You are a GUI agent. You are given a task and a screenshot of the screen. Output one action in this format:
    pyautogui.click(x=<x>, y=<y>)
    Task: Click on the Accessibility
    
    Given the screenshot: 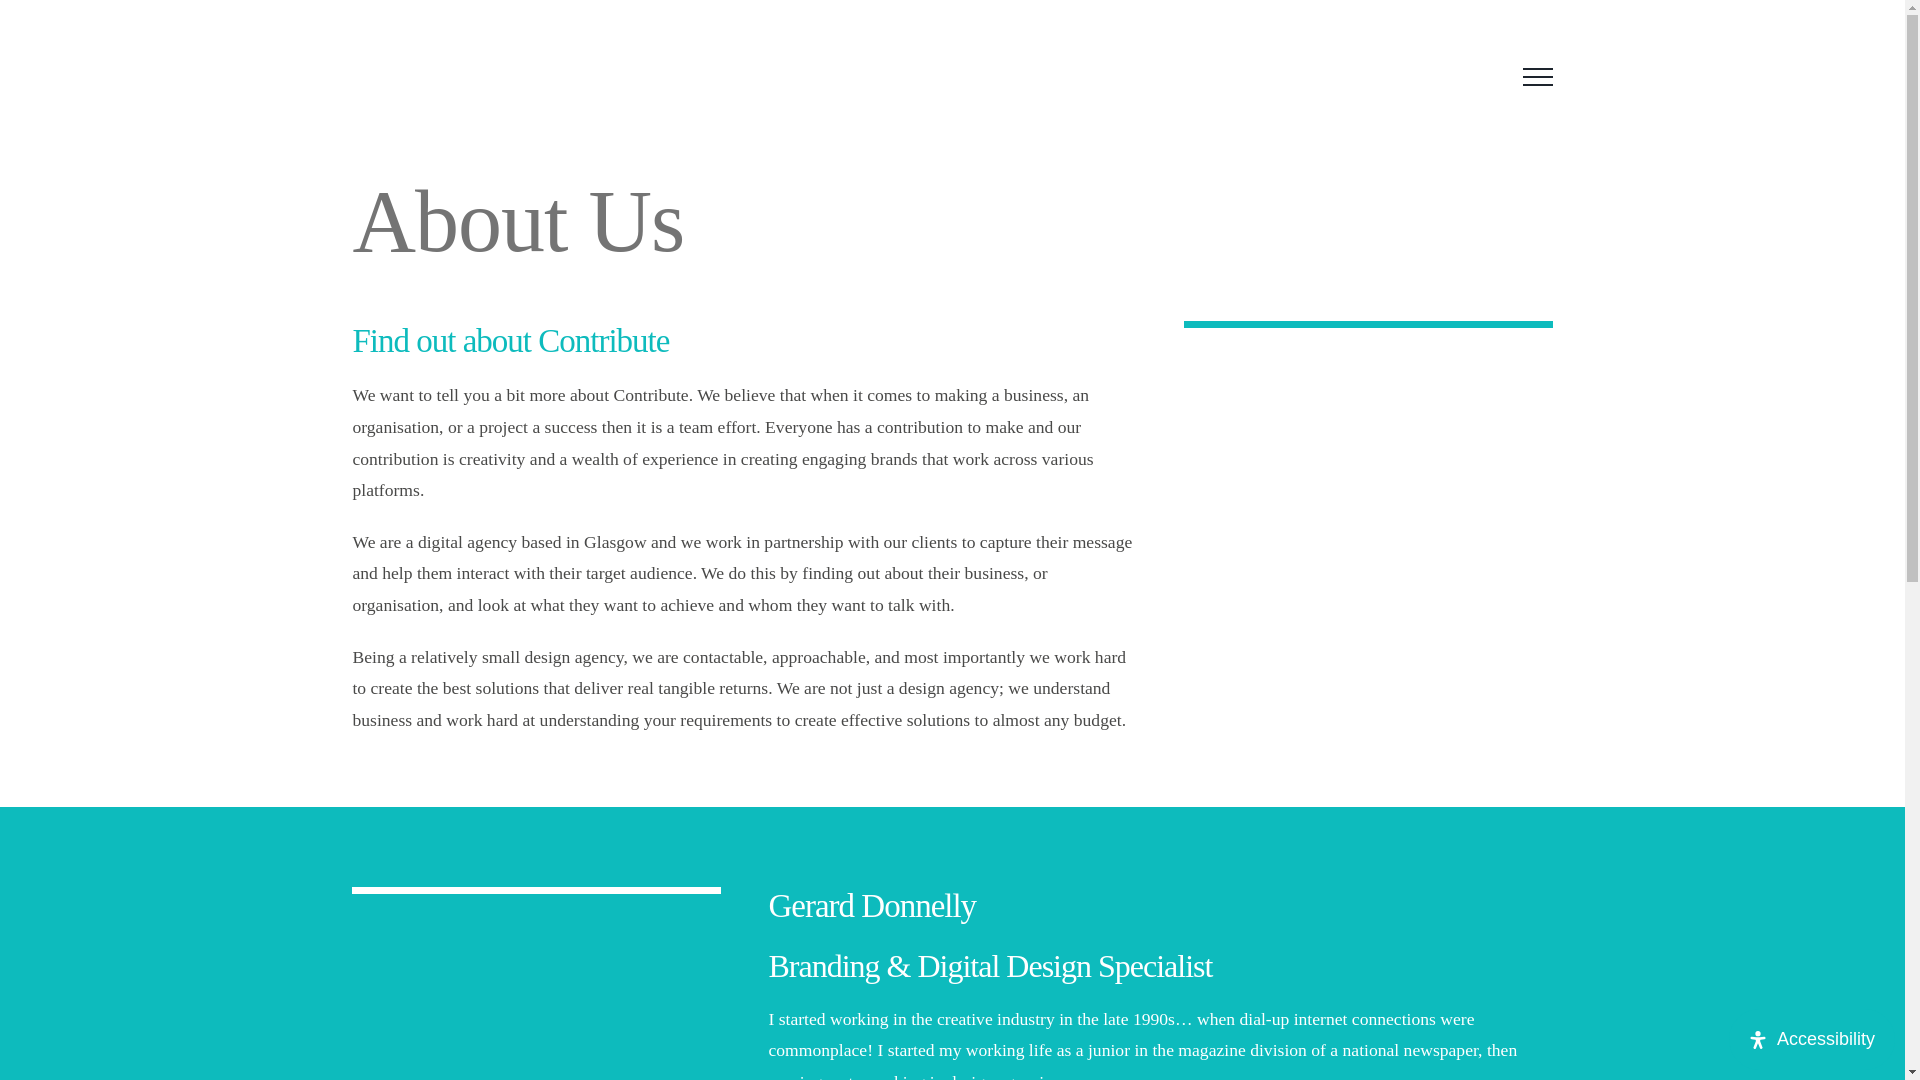 What is the action you would take?
    pyautogui.click(x=1812, y=1039)
    